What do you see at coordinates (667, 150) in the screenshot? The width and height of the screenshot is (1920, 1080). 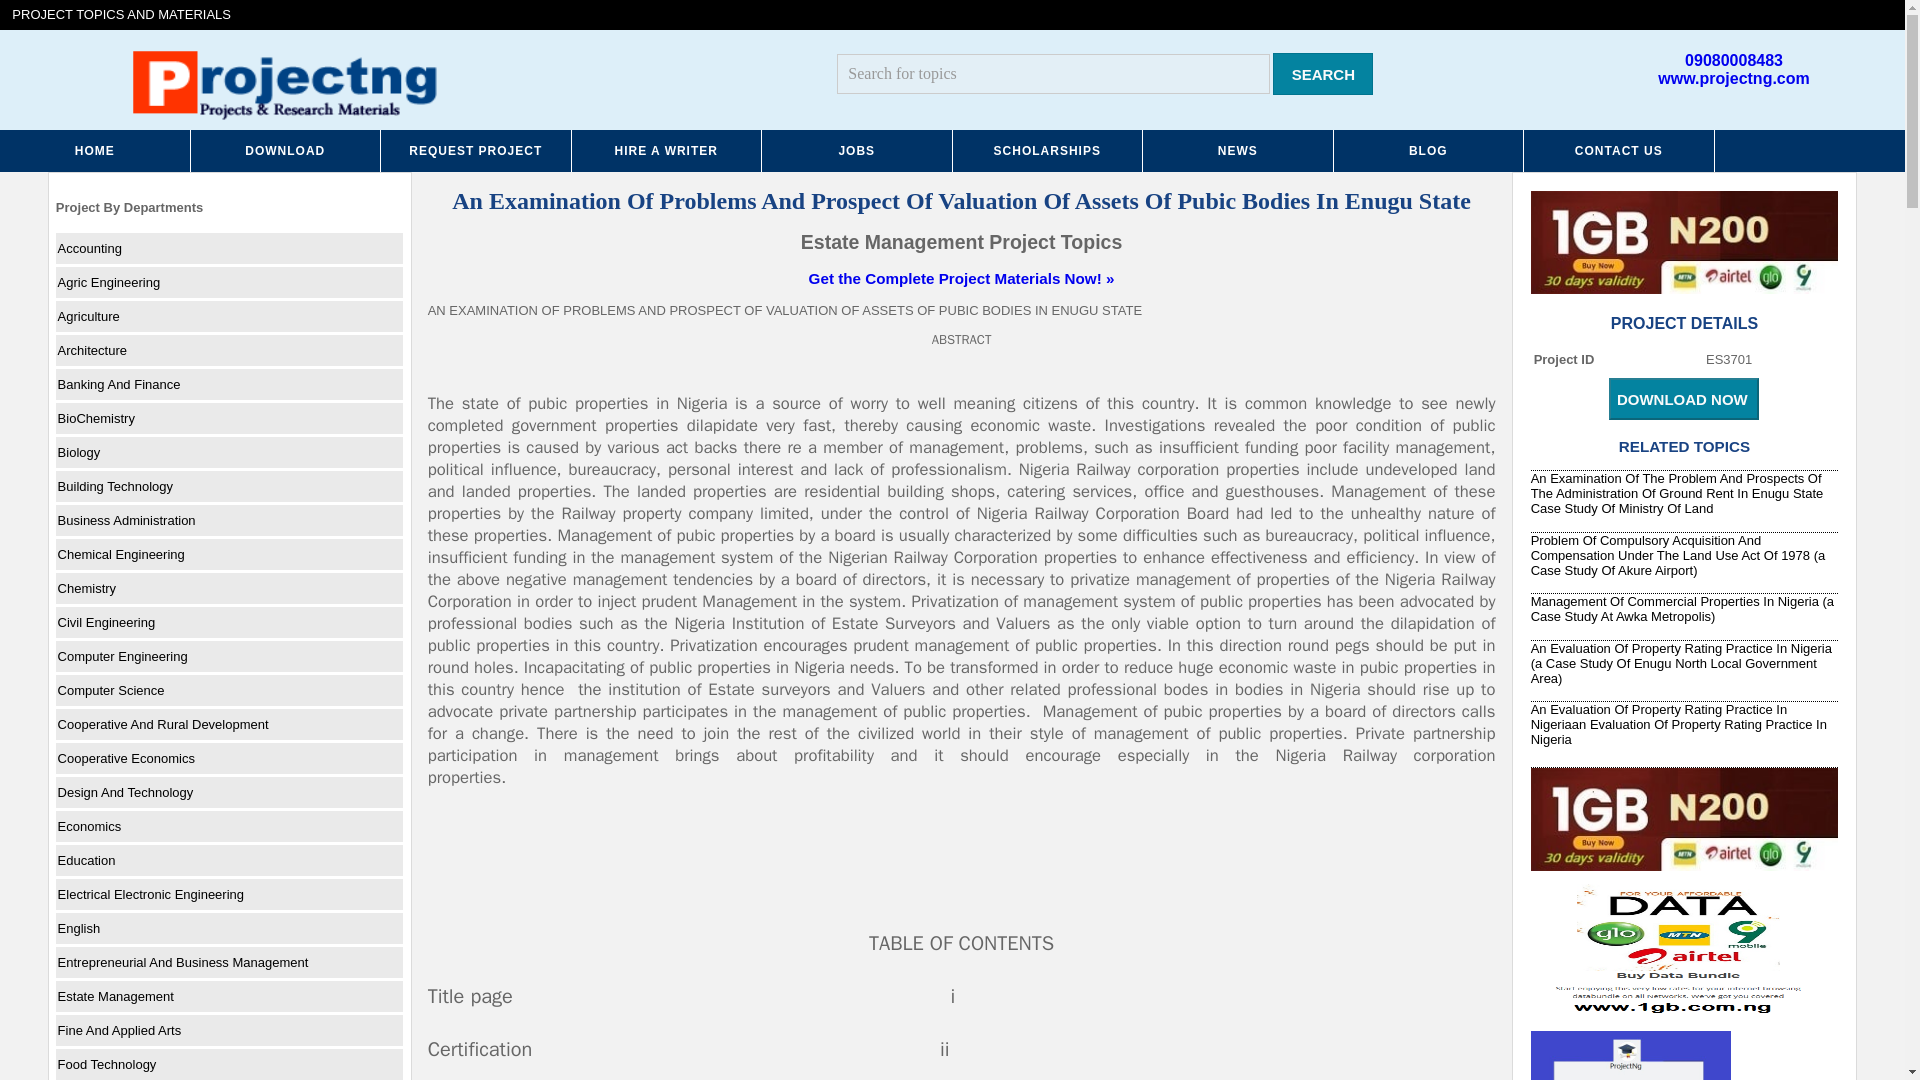 I see `Hire a Project Writer` at bounding box center [667, 150].